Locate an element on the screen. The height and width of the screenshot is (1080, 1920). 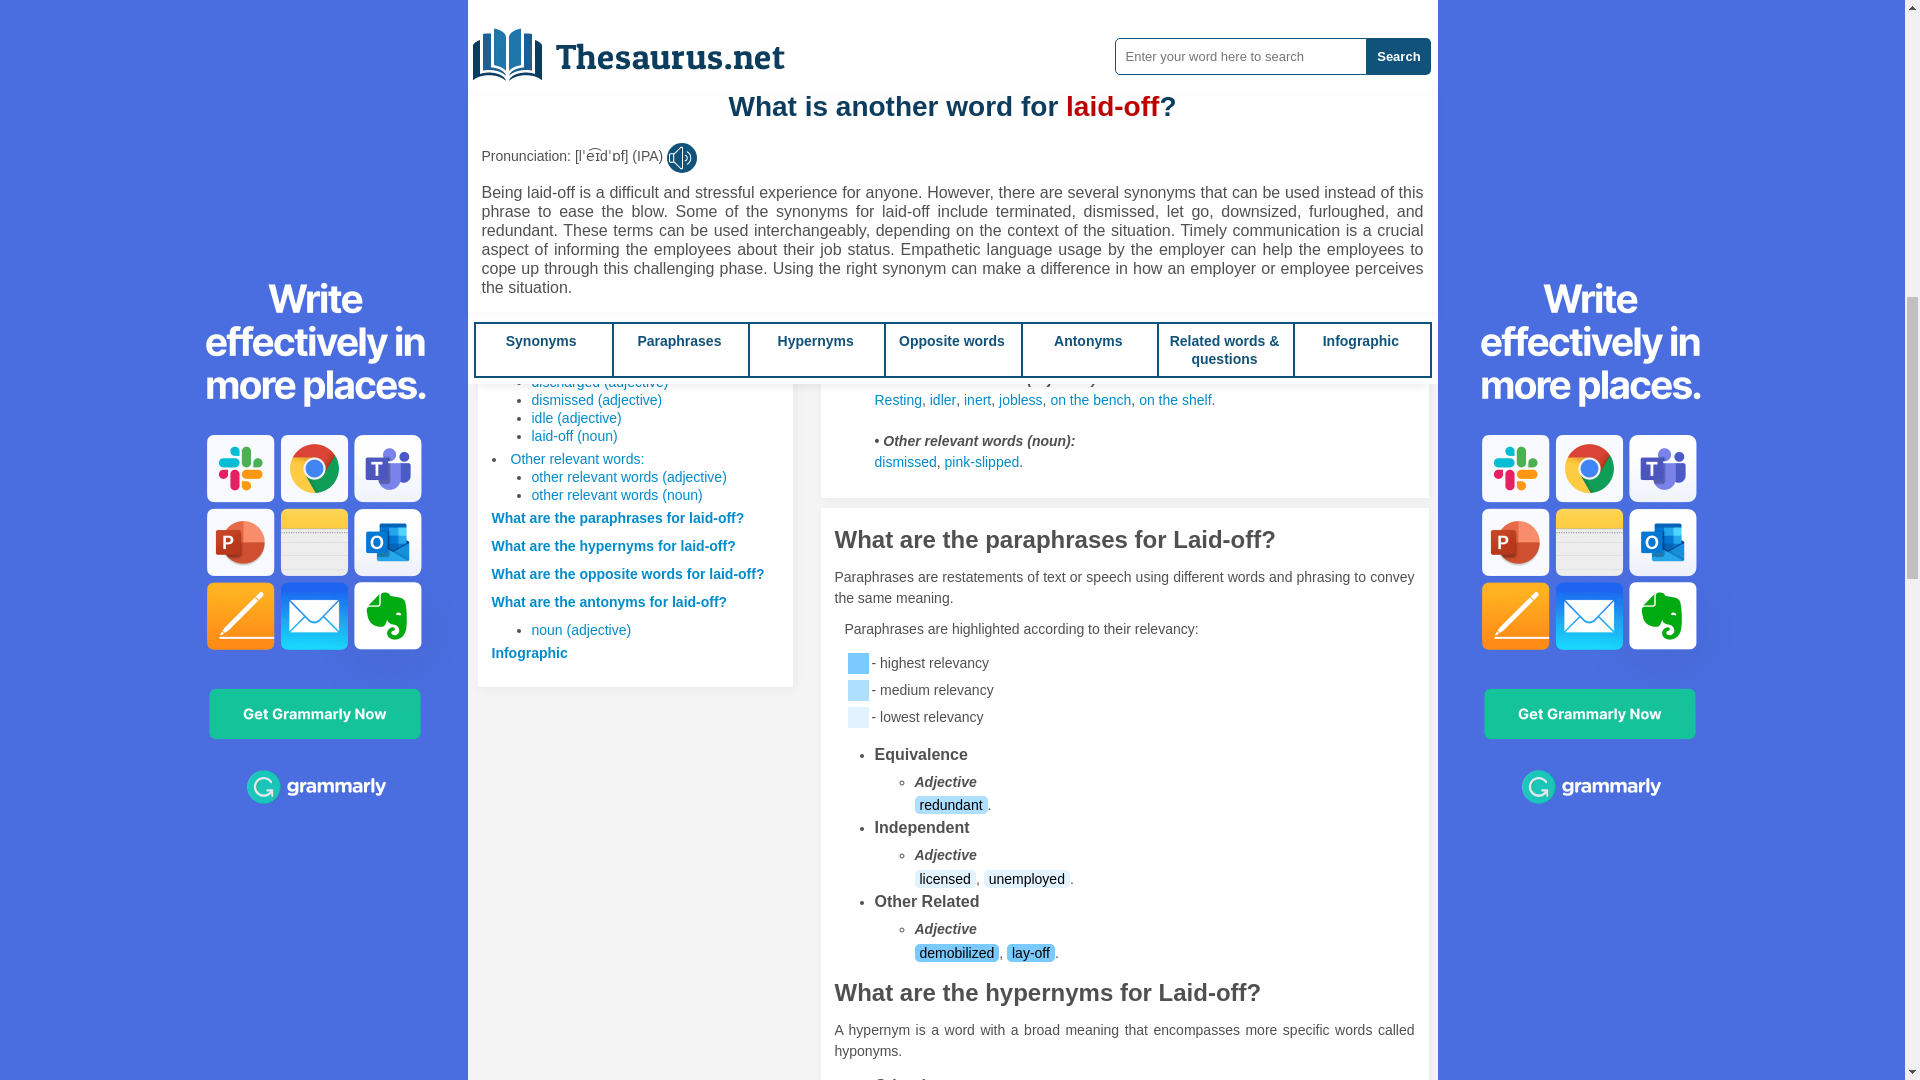
Other relevant words: is located at coordinates (576, 458).